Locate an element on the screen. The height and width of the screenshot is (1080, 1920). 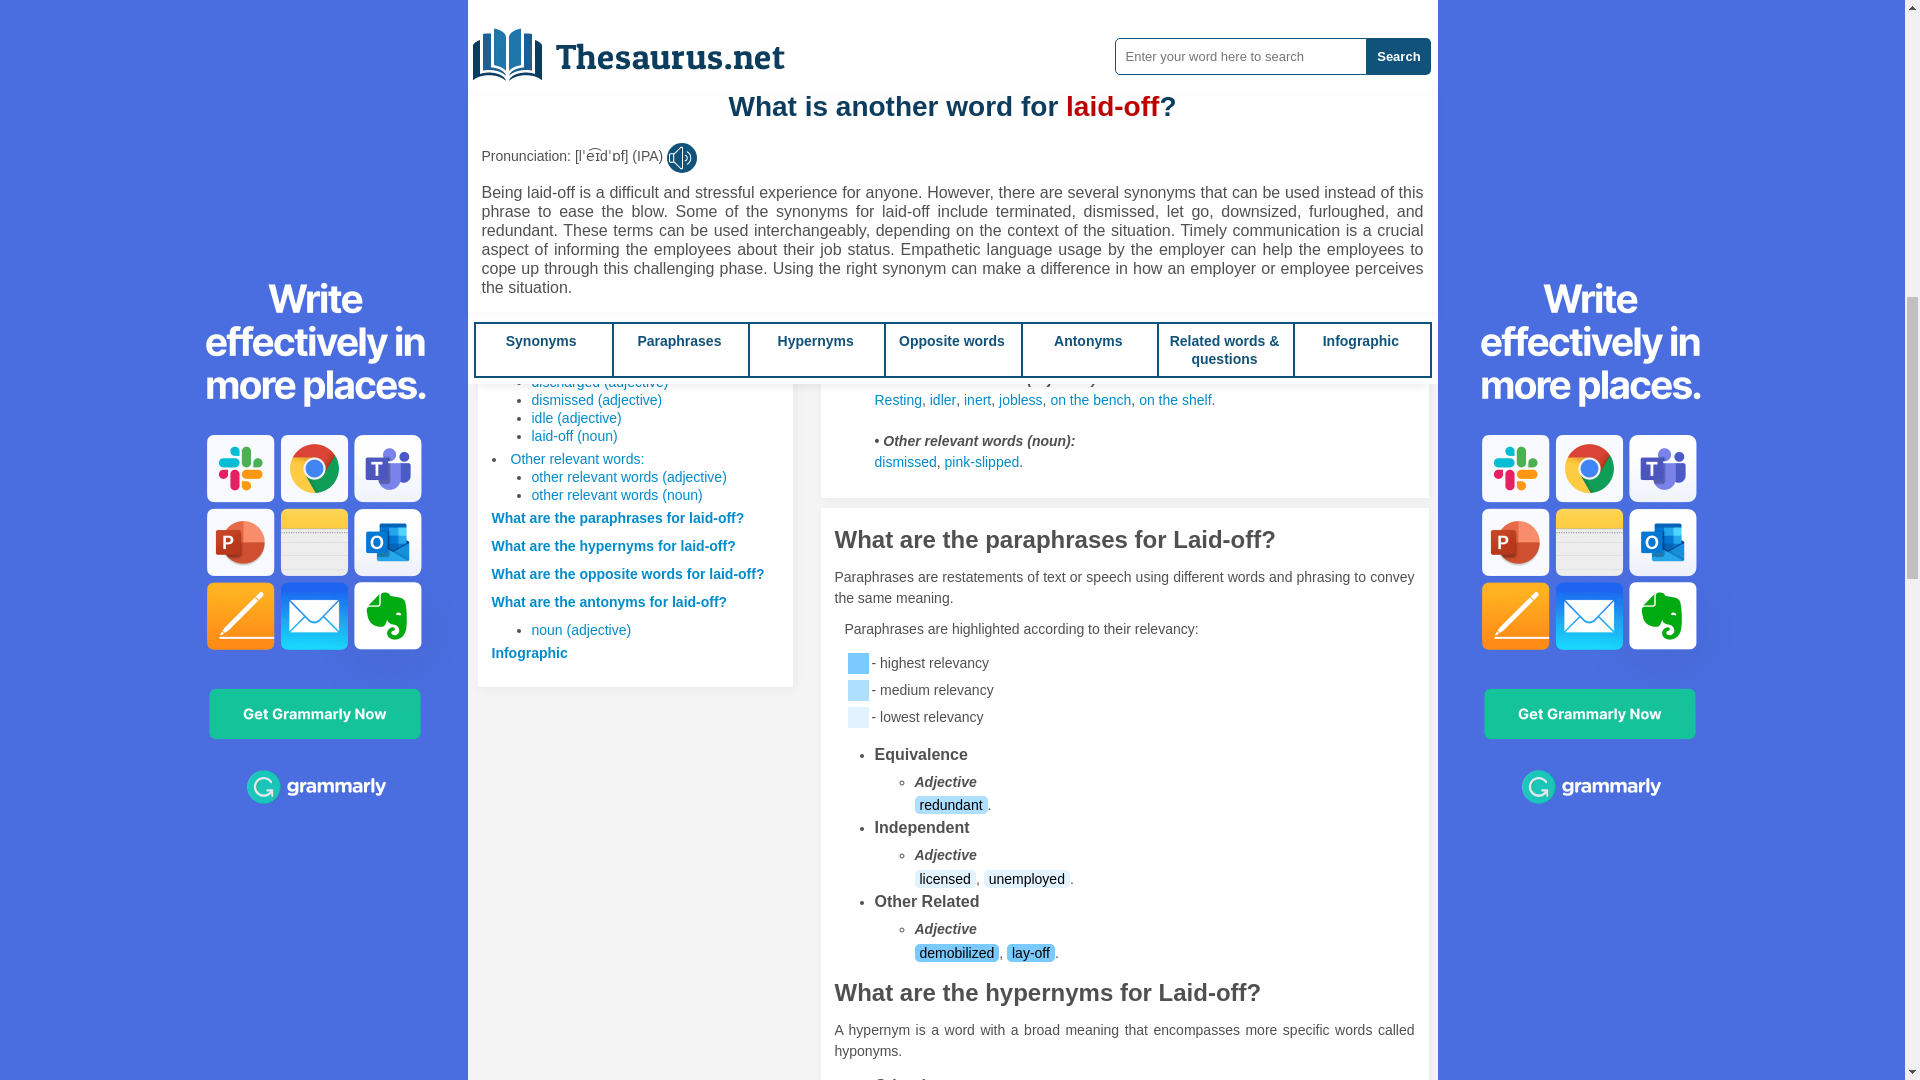
Other relevant words: is located at coordinates (576, 458).